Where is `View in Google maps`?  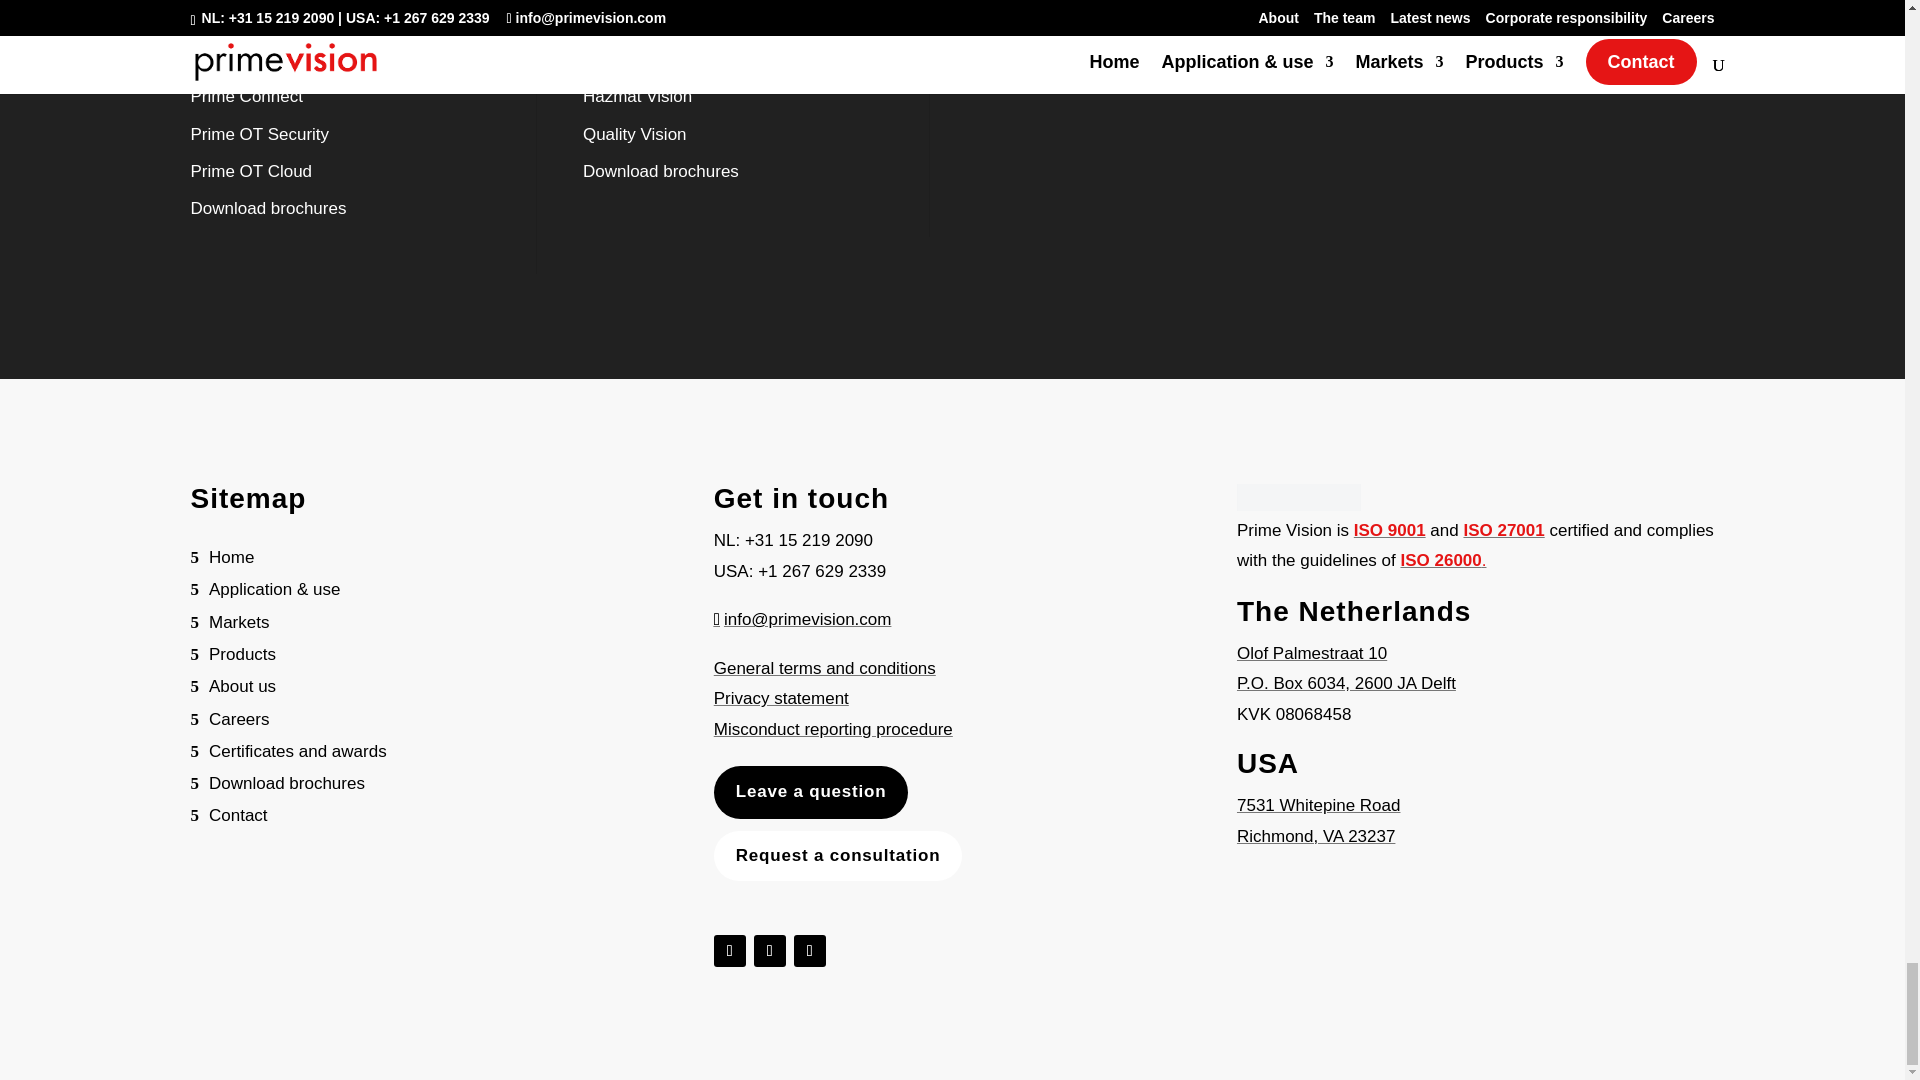
View in Google maps is located at coordinates (1316, 836).